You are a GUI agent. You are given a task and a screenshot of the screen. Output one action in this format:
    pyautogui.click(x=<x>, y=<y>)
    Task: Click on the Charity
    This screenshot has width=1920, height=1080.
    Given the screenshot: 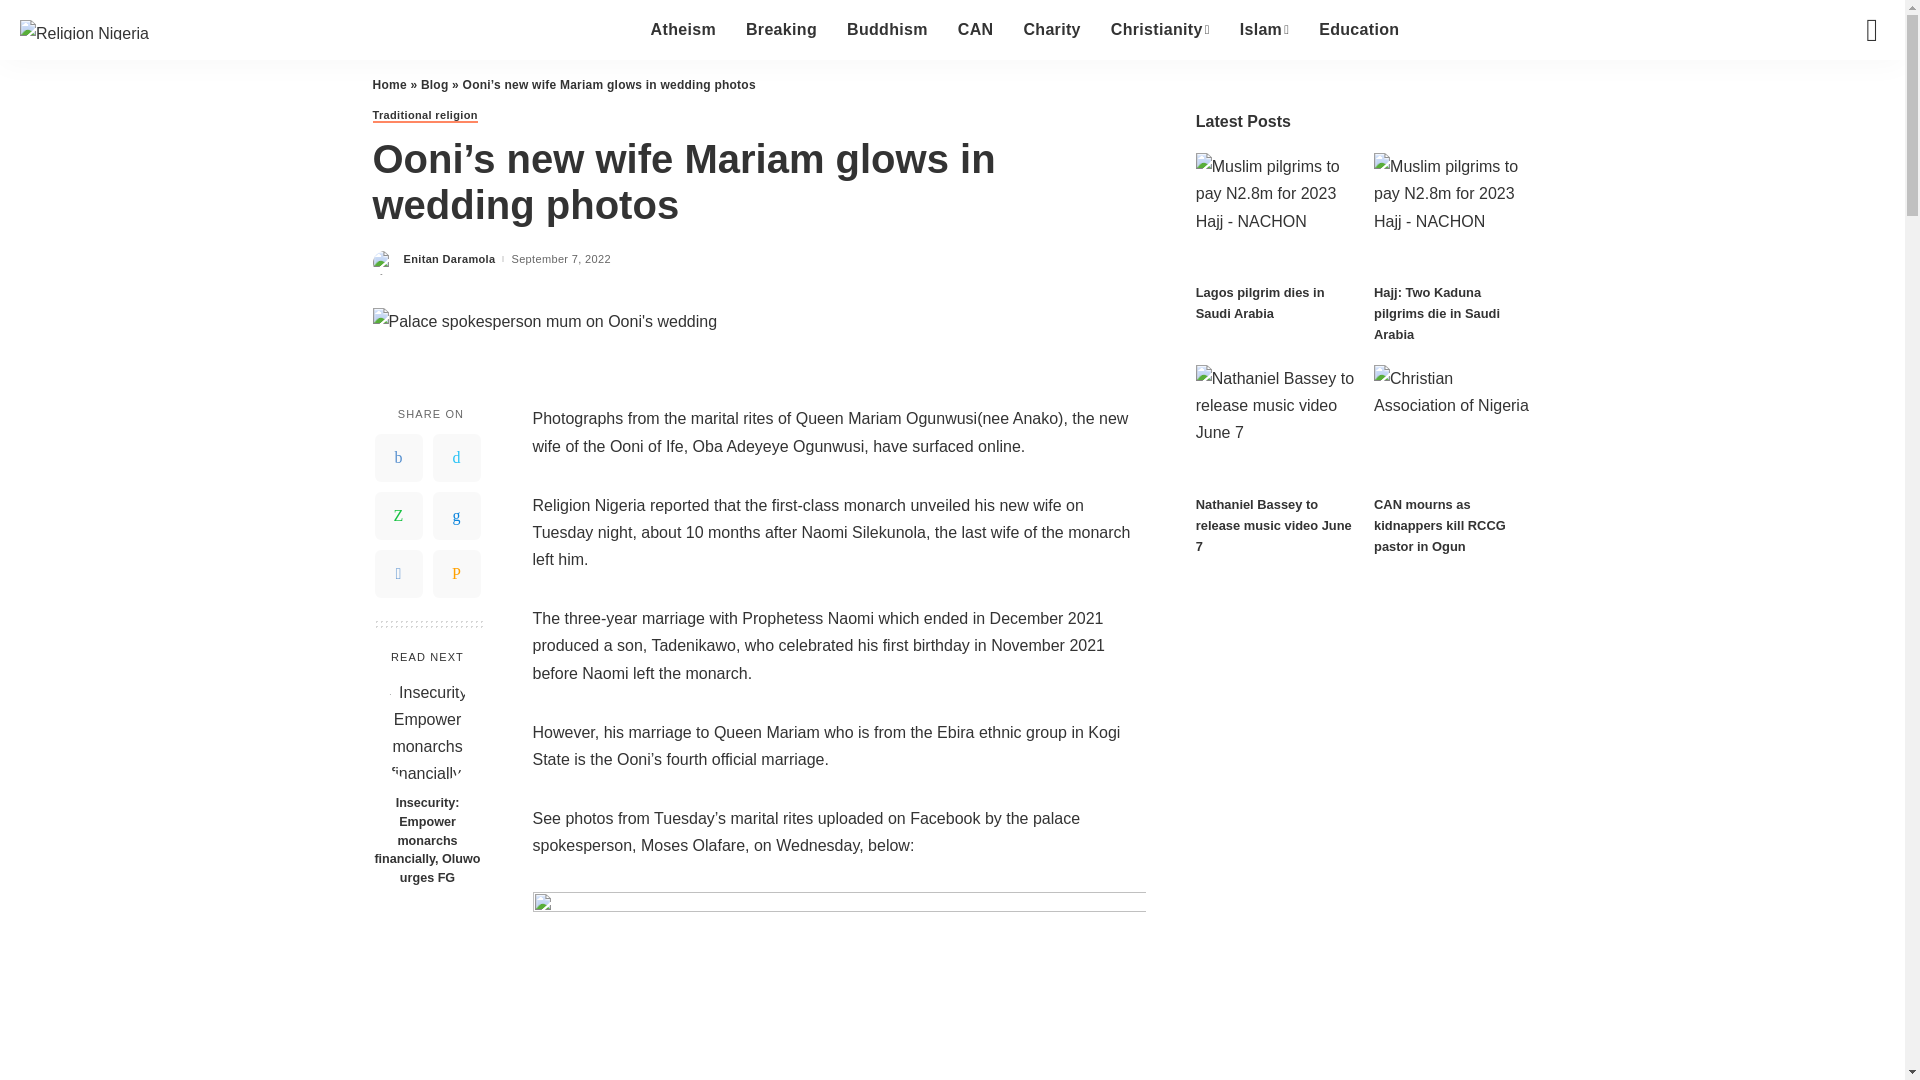 What is the action you would take?
    pyautogui.click(x=1051, y=30)
    